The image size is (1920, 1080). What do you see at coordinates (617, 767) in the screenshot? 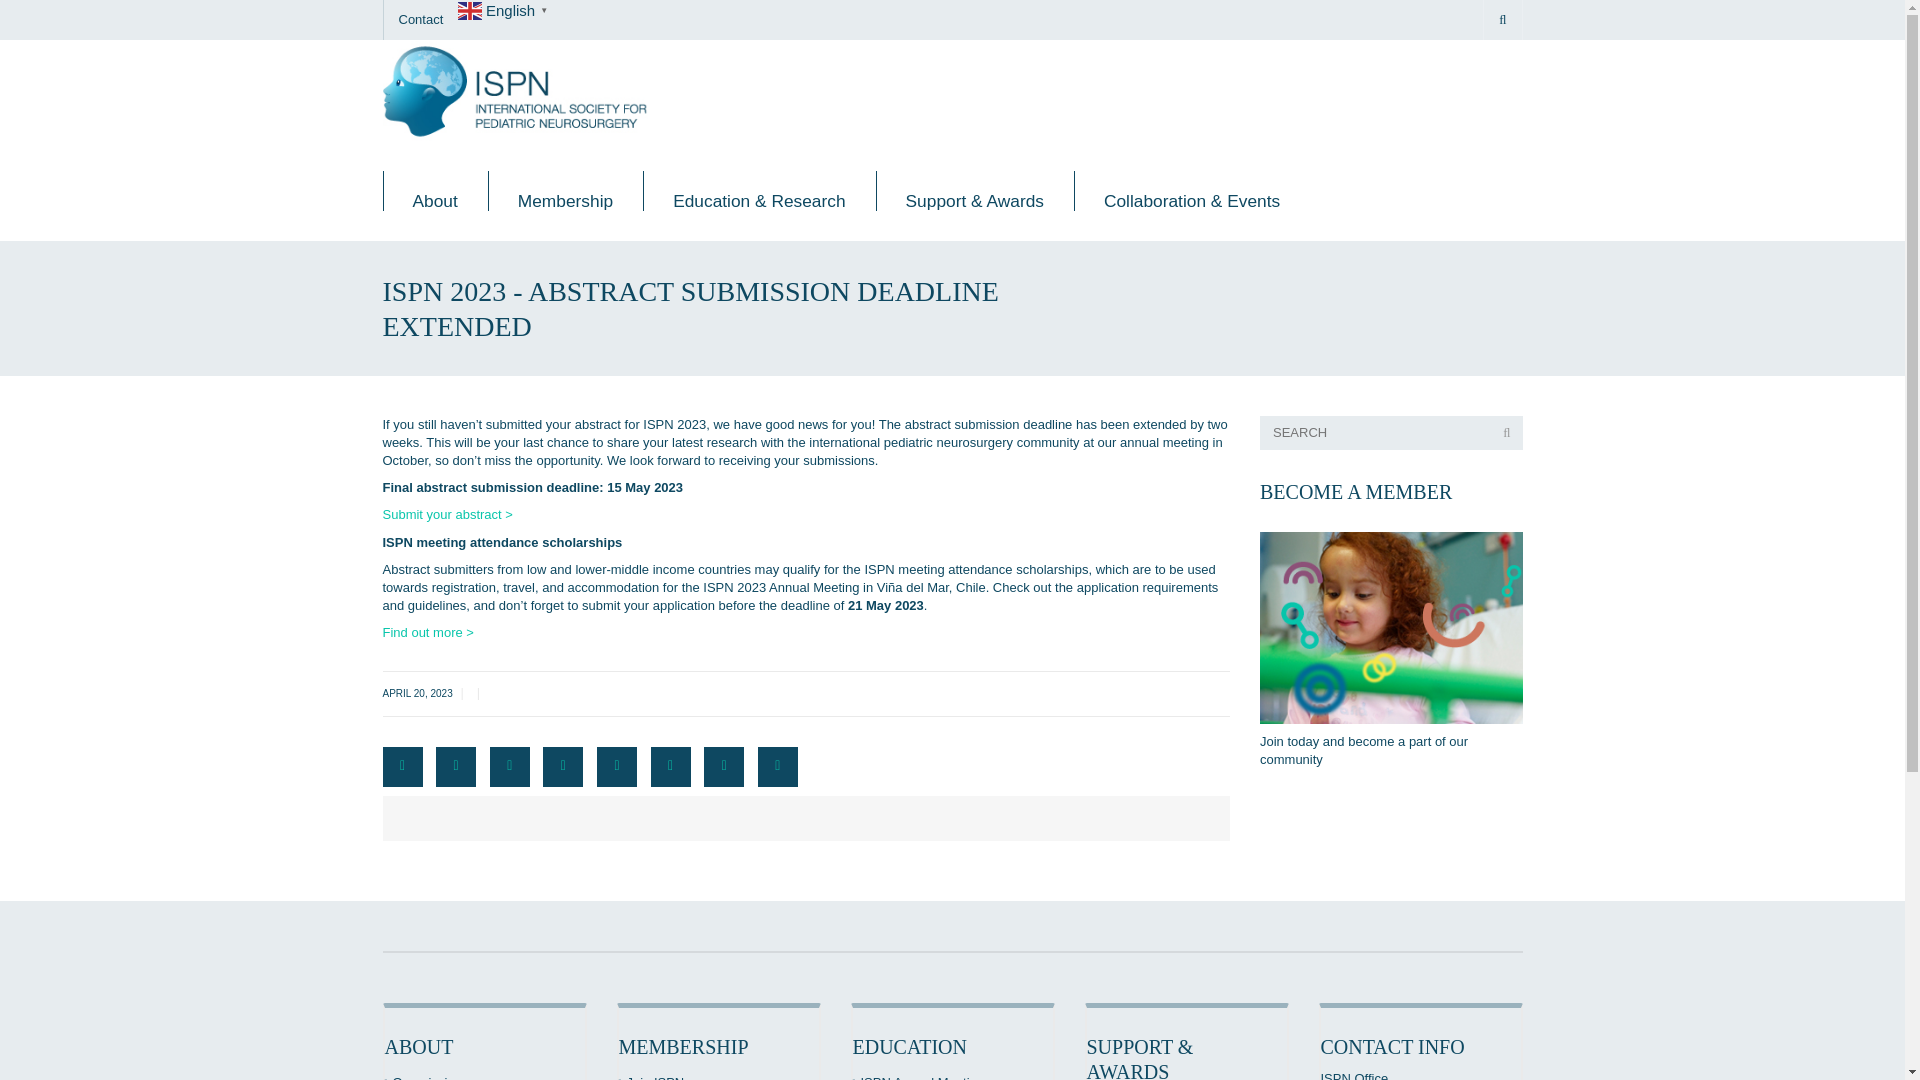
I see `Share on Google Plus` at bounding box center [617, 767].